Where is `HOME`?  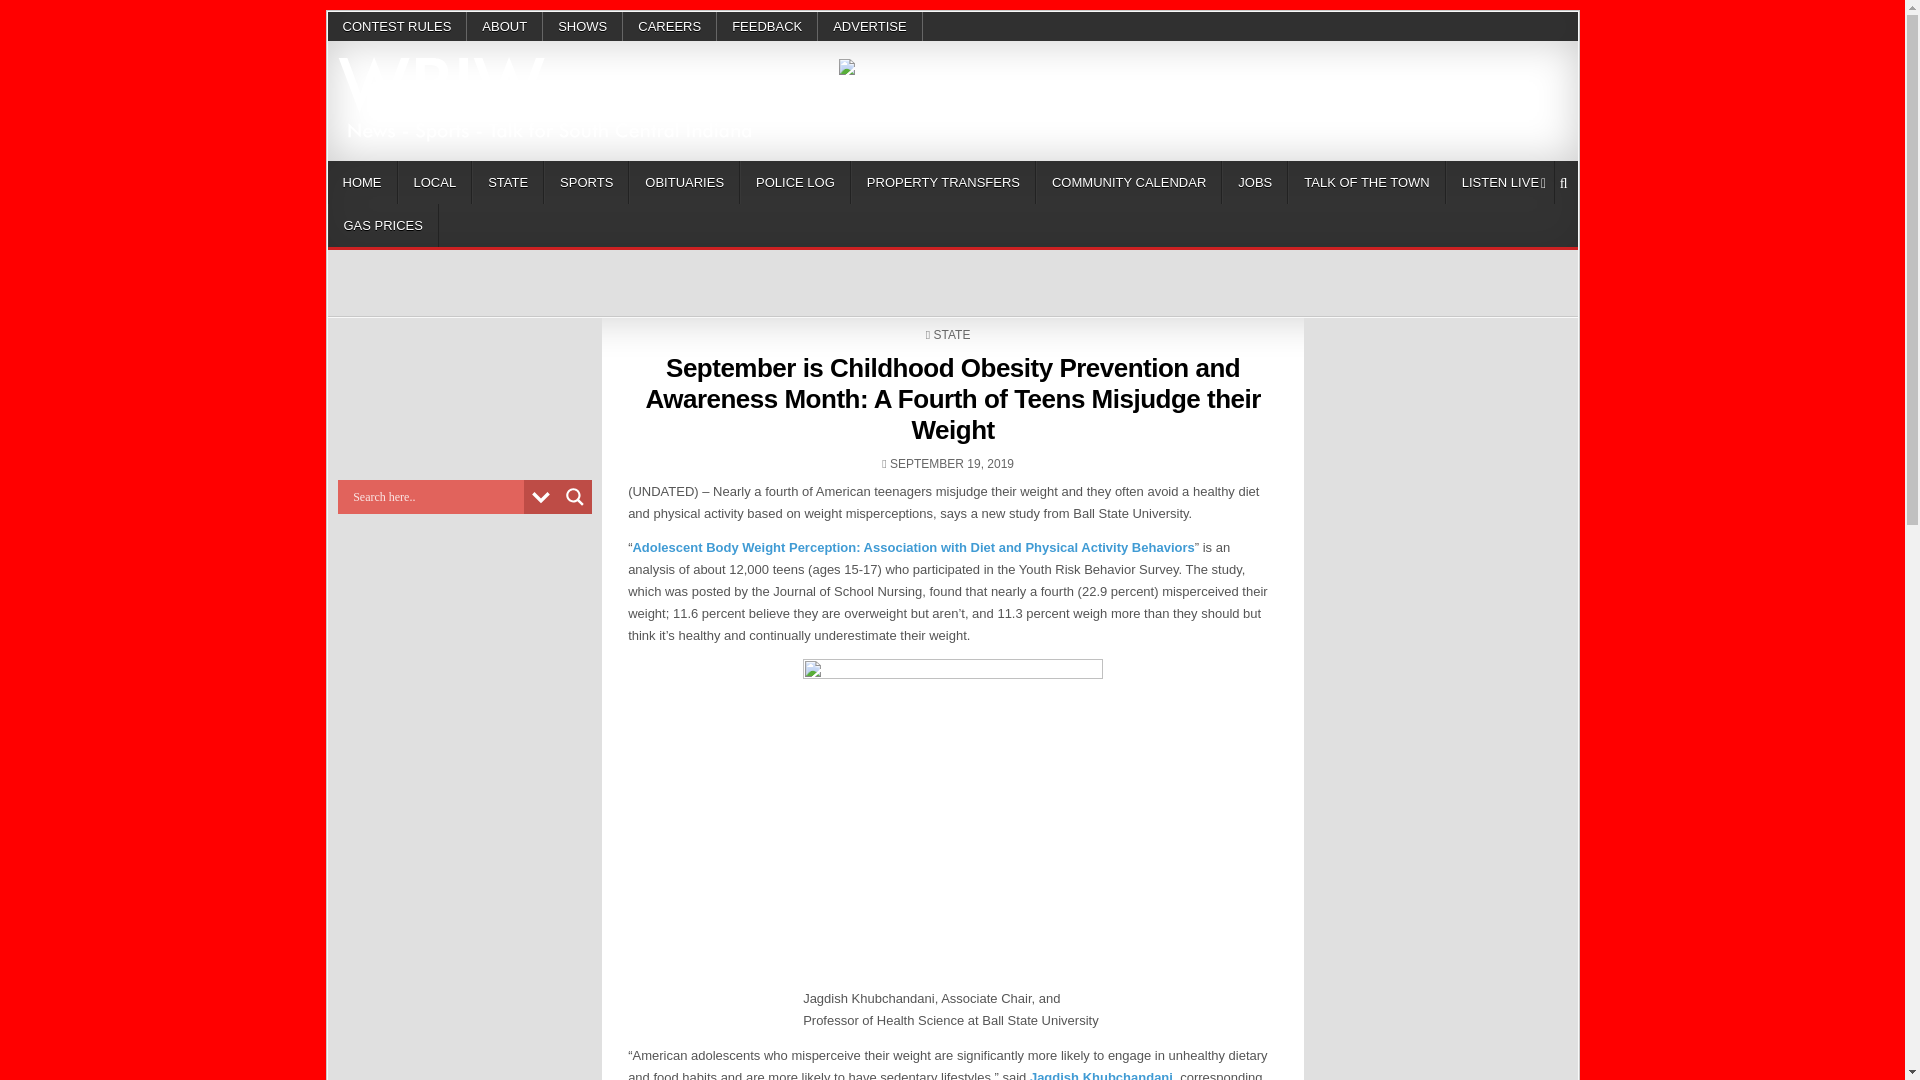 HOME is located at coordinates (362, 182).